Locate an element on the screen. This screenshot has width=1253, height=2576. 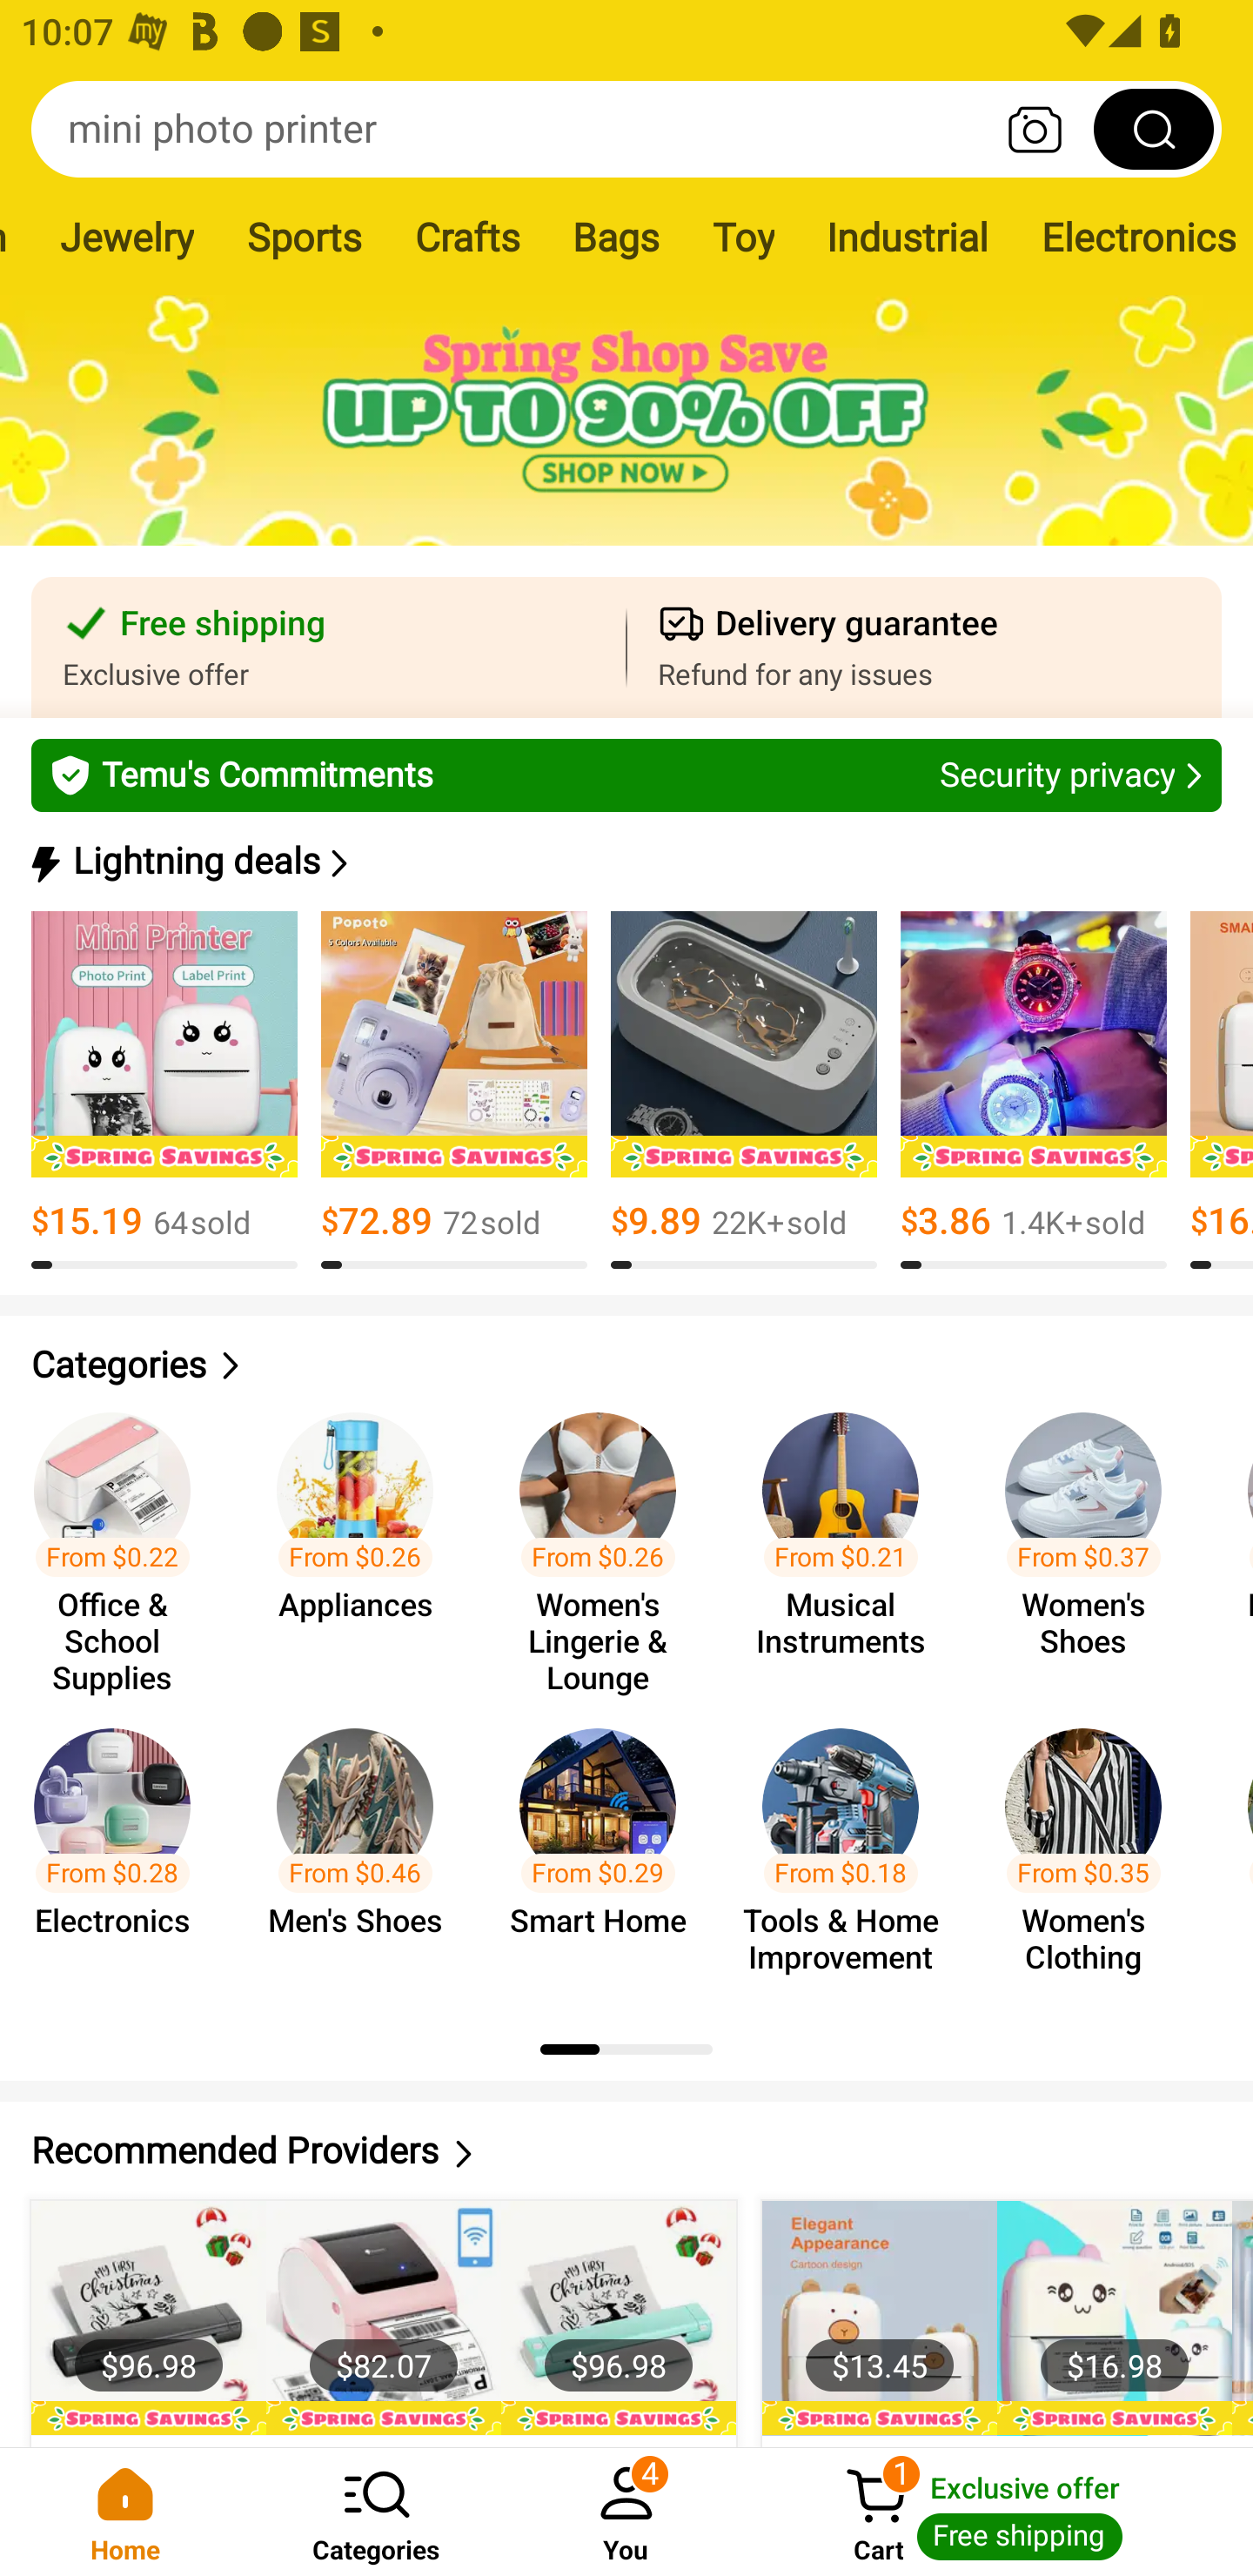
Categories is located at coordinates (626, 1365).